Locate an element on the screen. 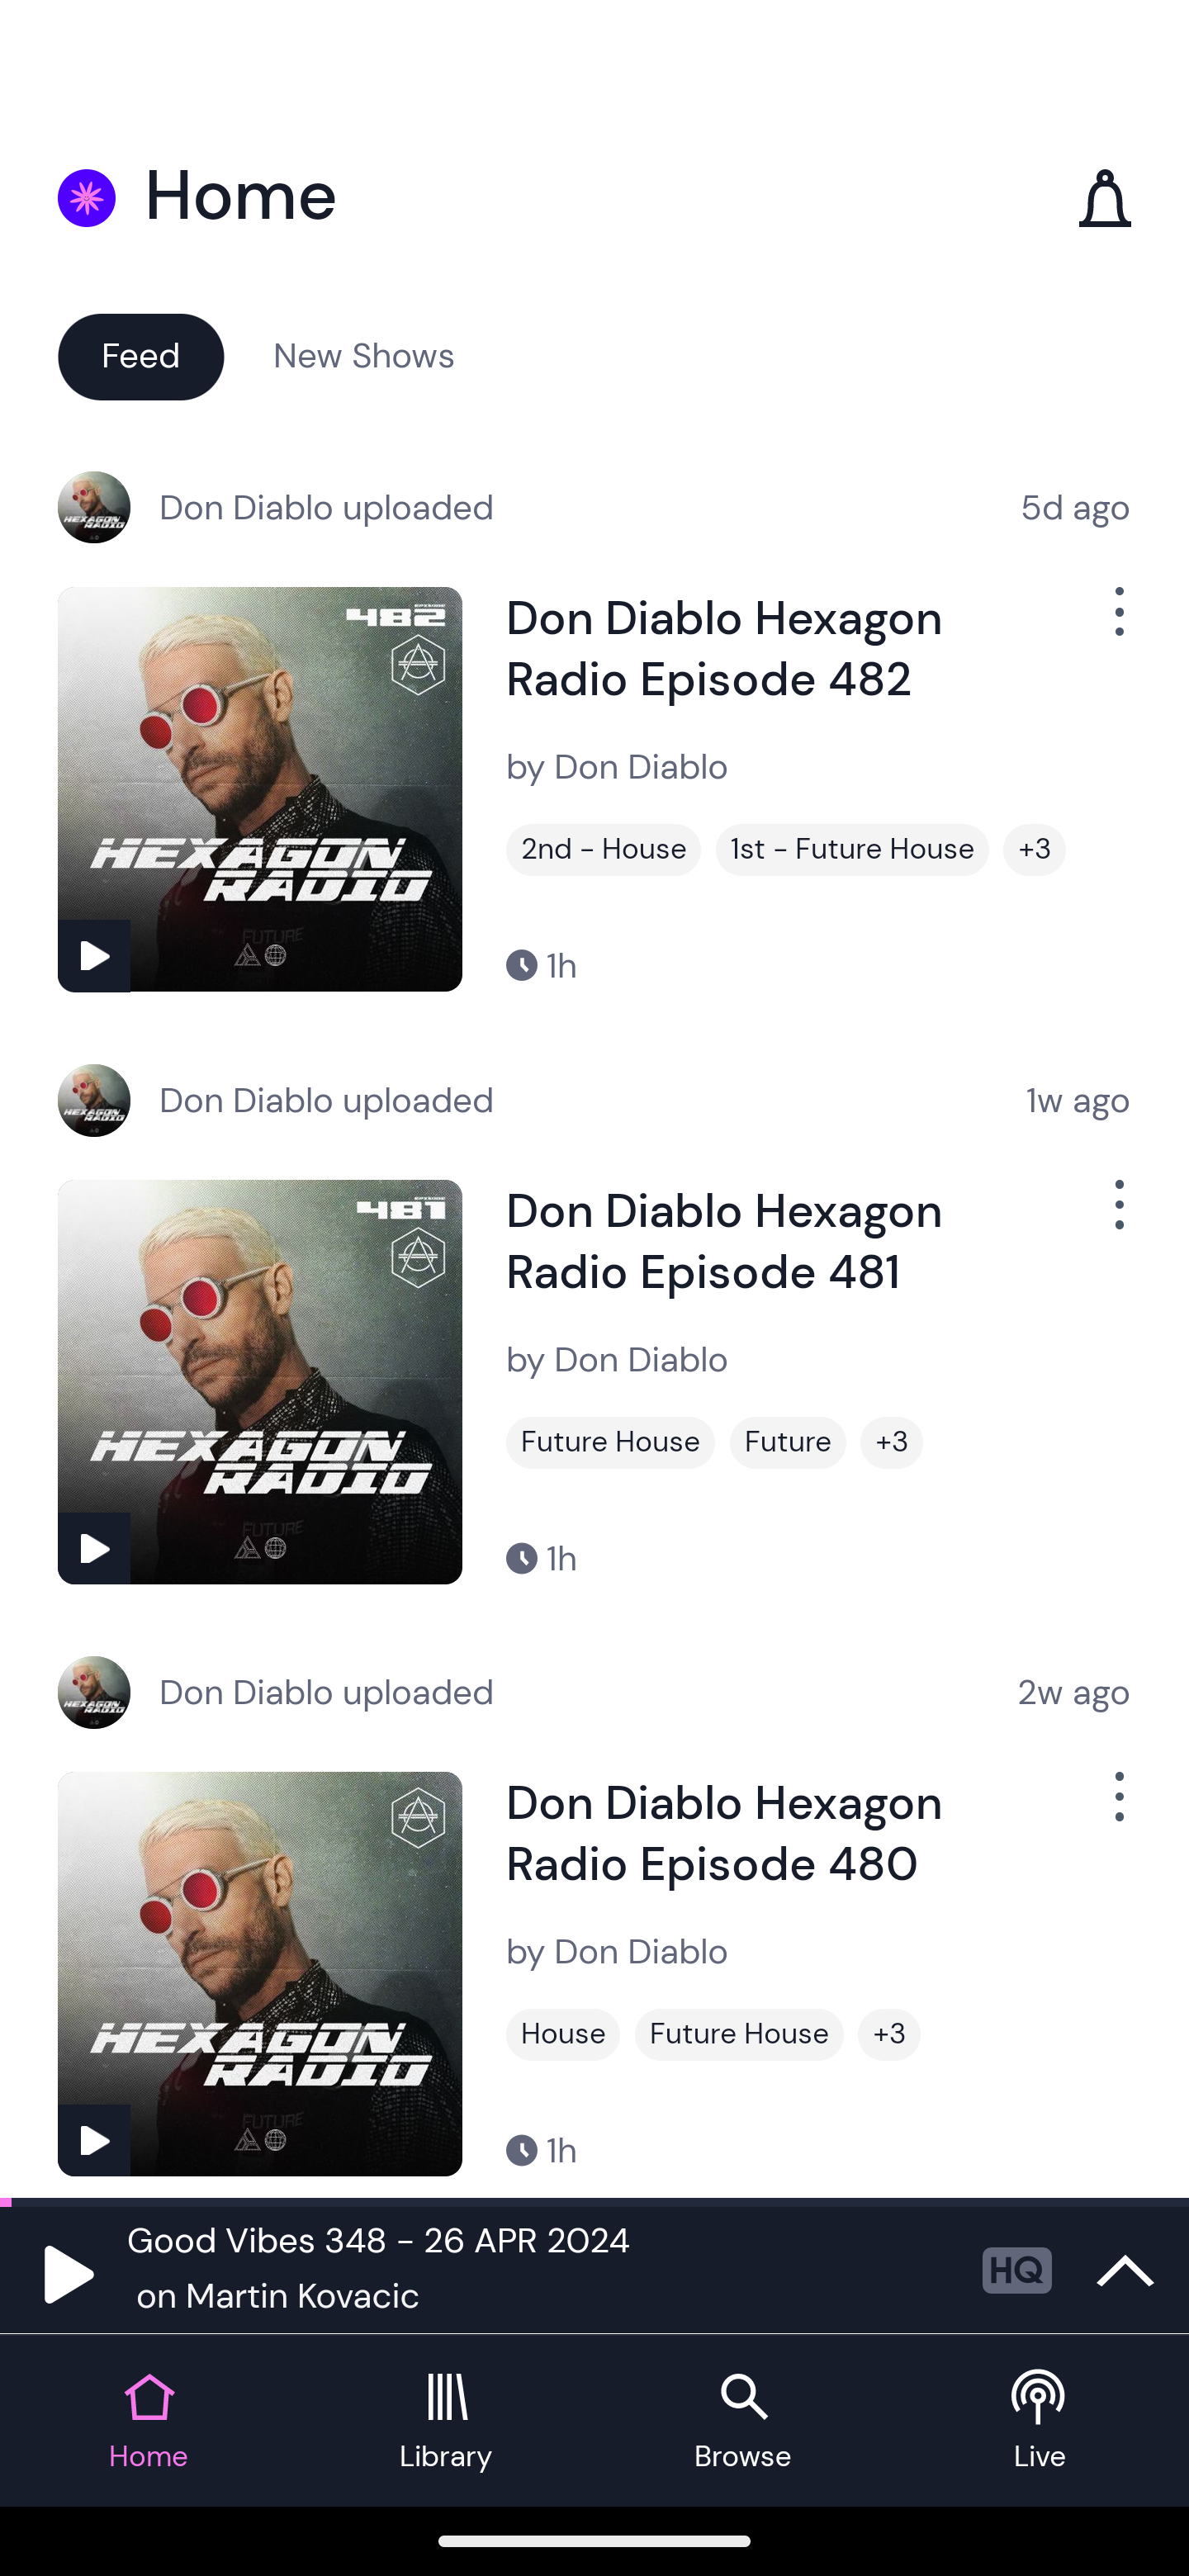  Browse tab Browse is located at coordinates (743, 2421).